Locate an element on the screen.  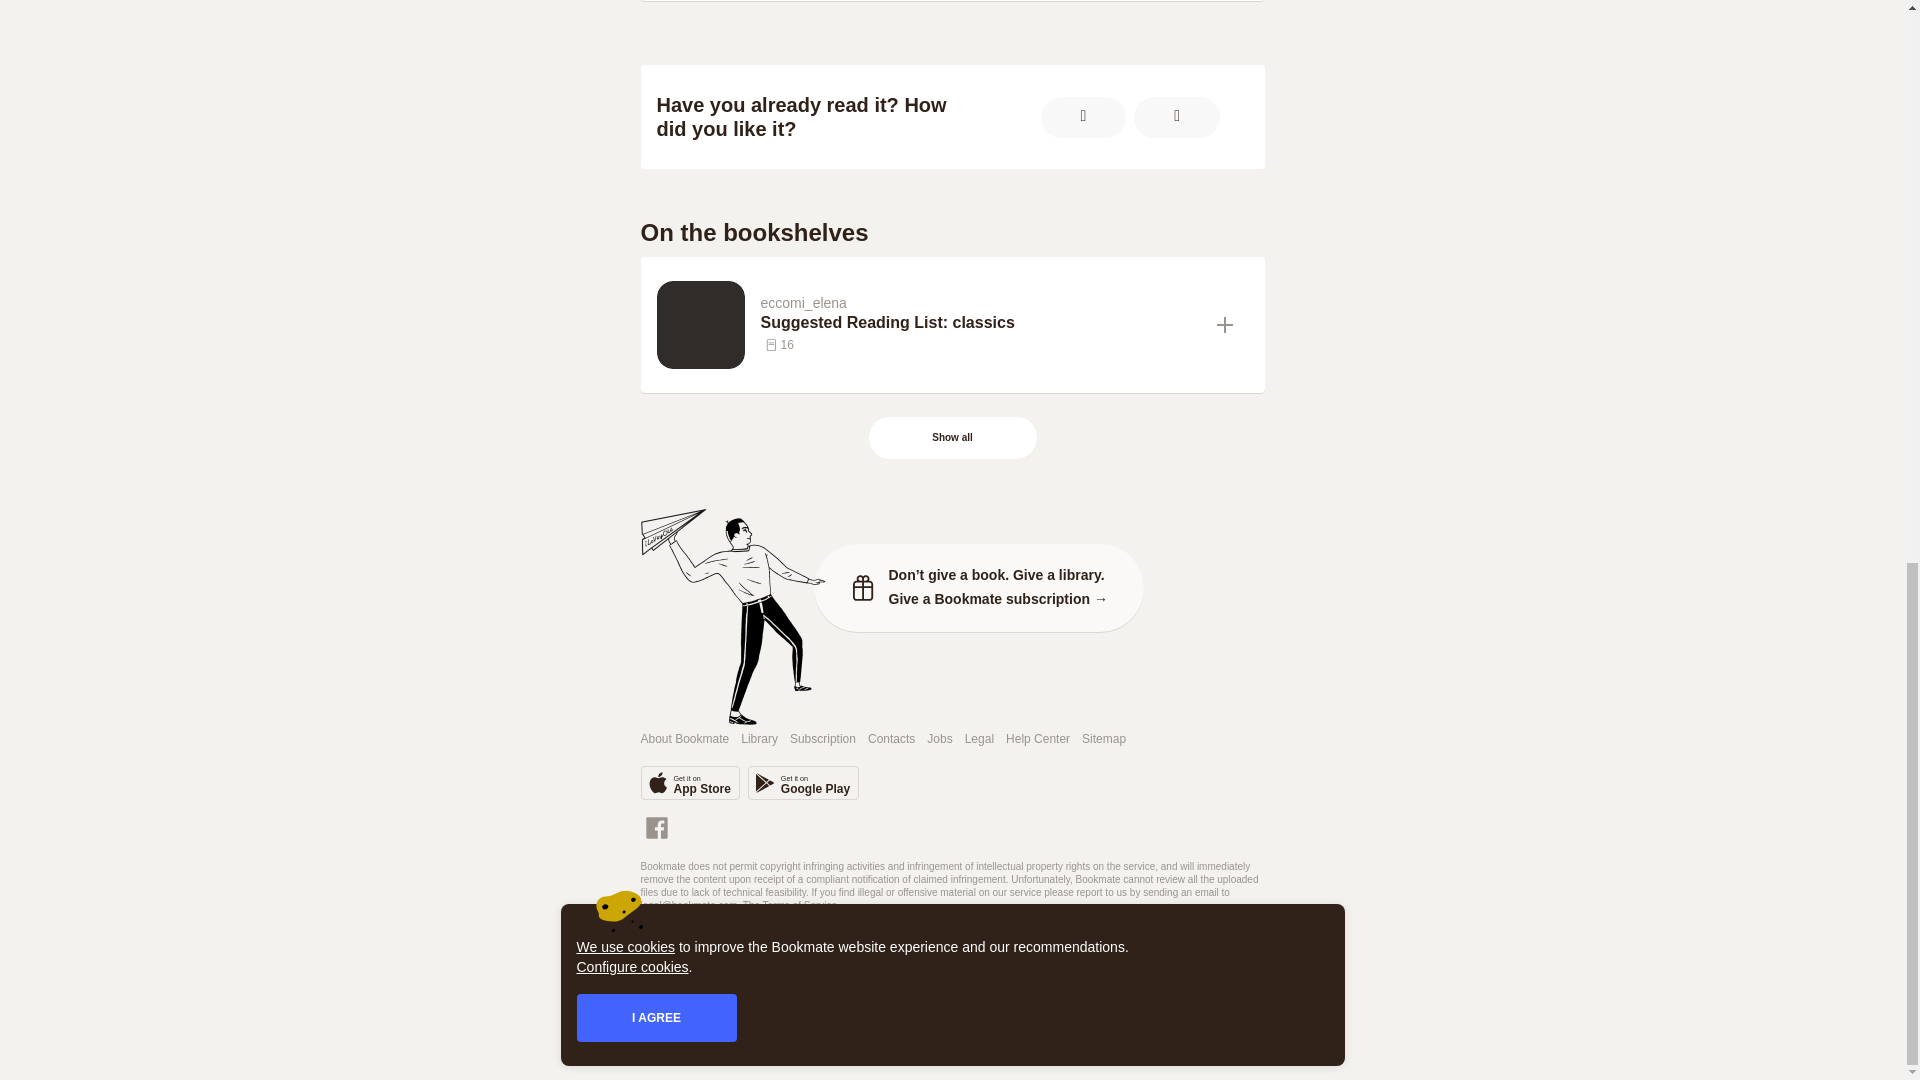
Subscription is located at coordinates (822, 740).